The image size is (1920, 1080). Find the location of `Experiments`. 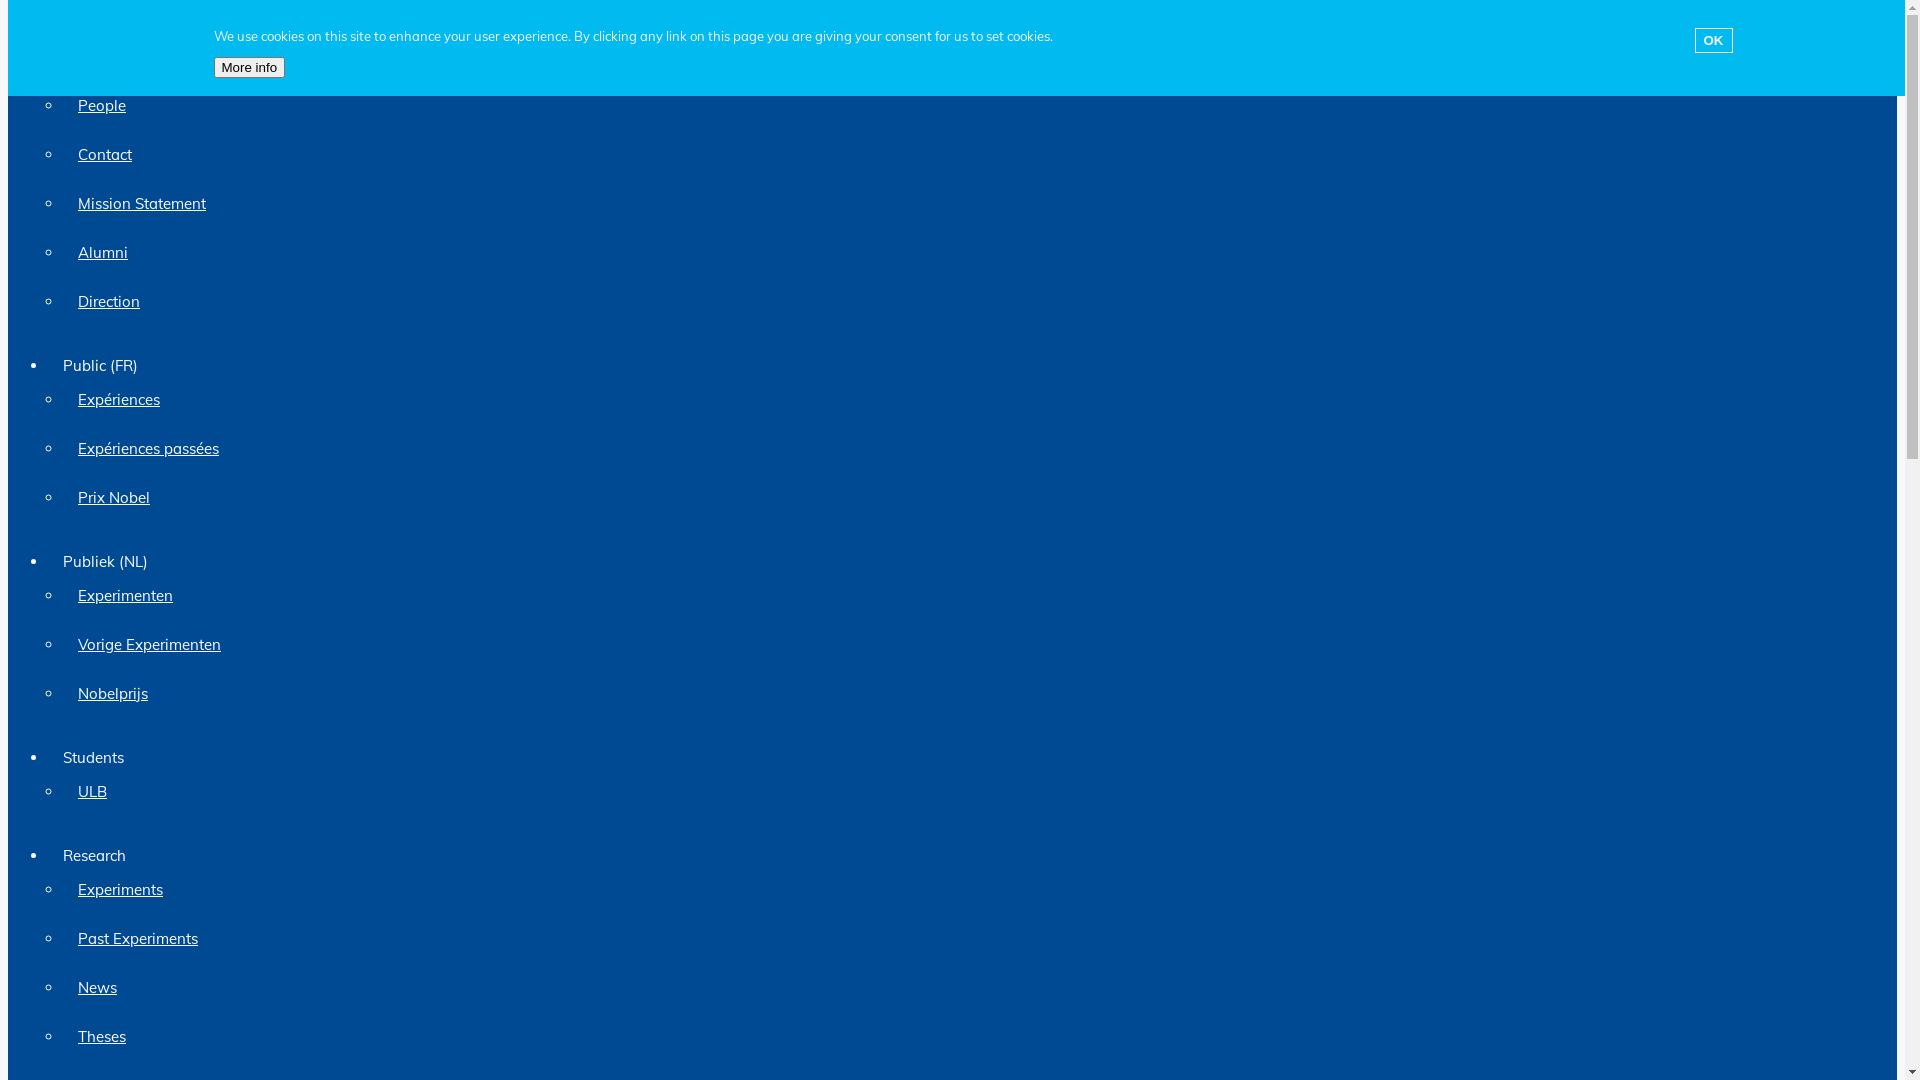

Experiments is located at coordinates (972, 890).